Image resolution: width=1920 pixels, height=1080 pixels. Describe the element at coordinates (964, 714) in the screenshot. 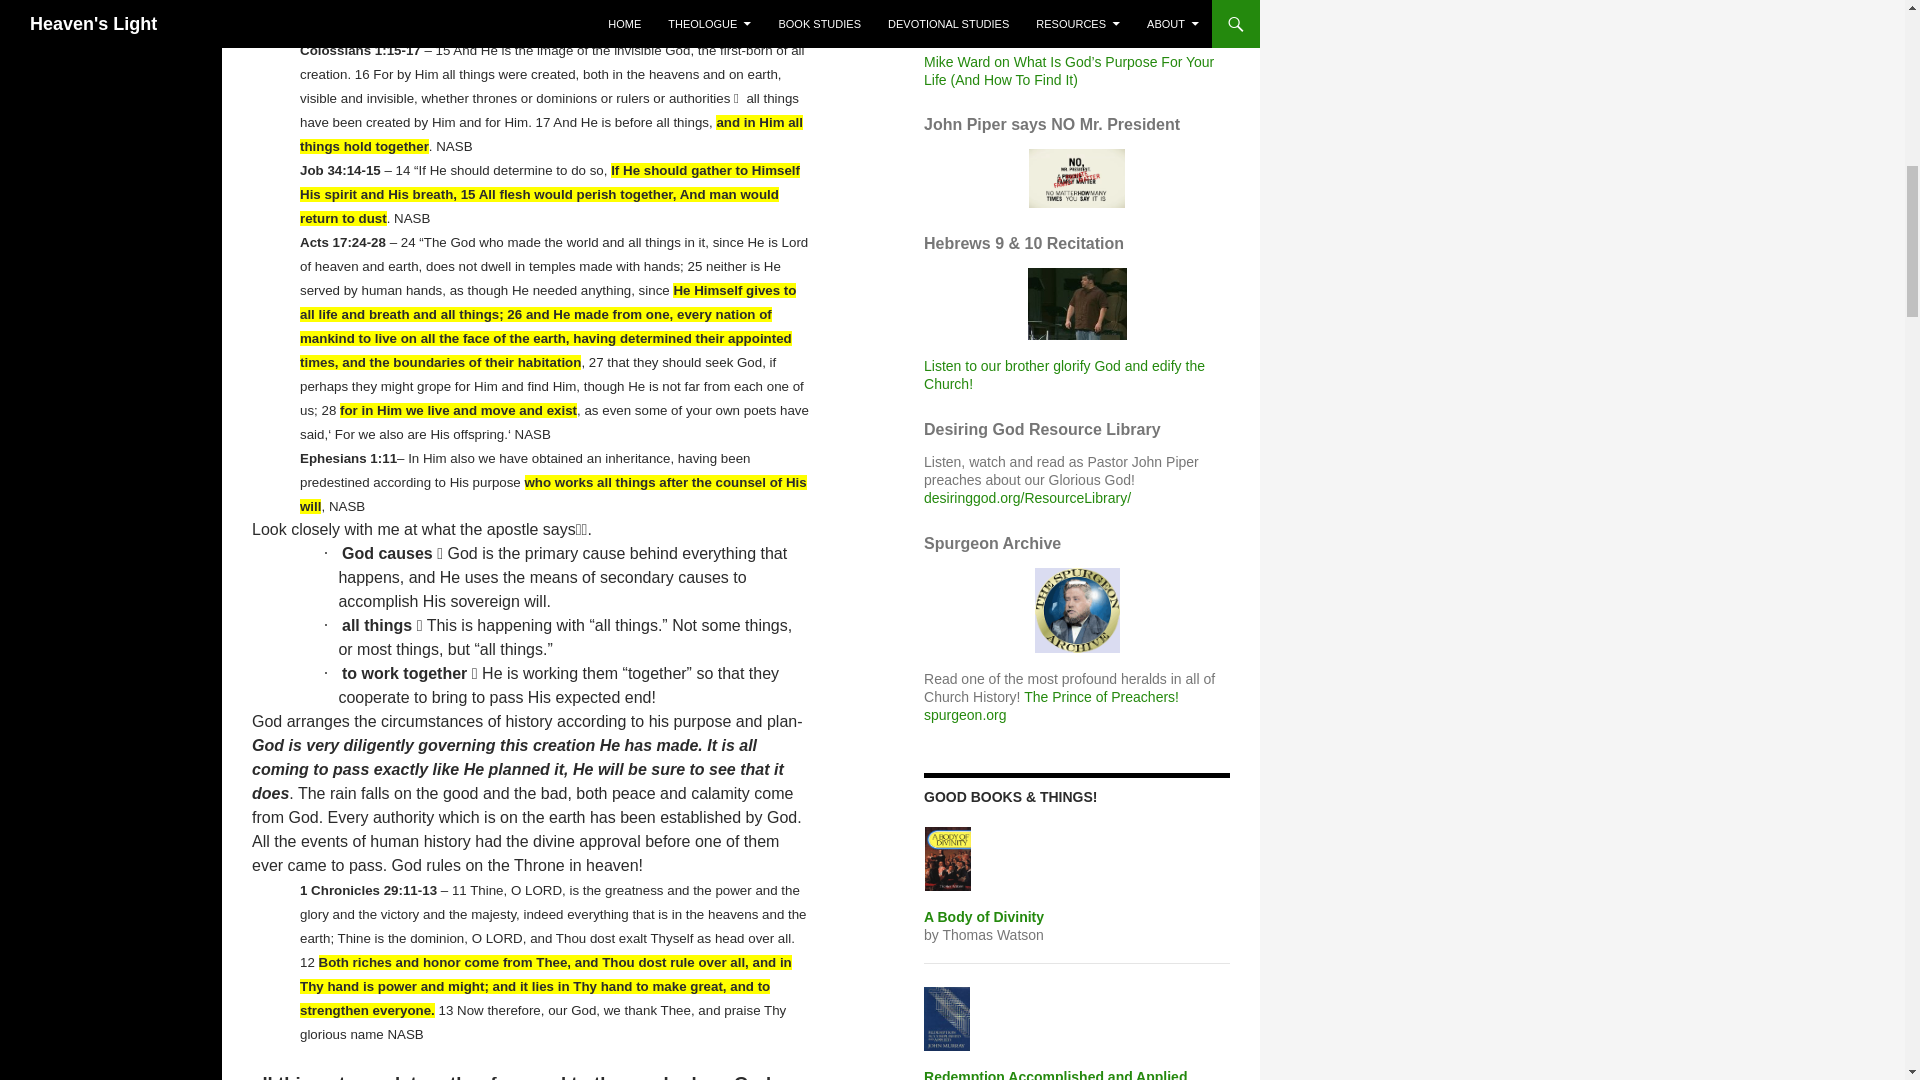

I see `Charles Spurgeon Archive` at that location.